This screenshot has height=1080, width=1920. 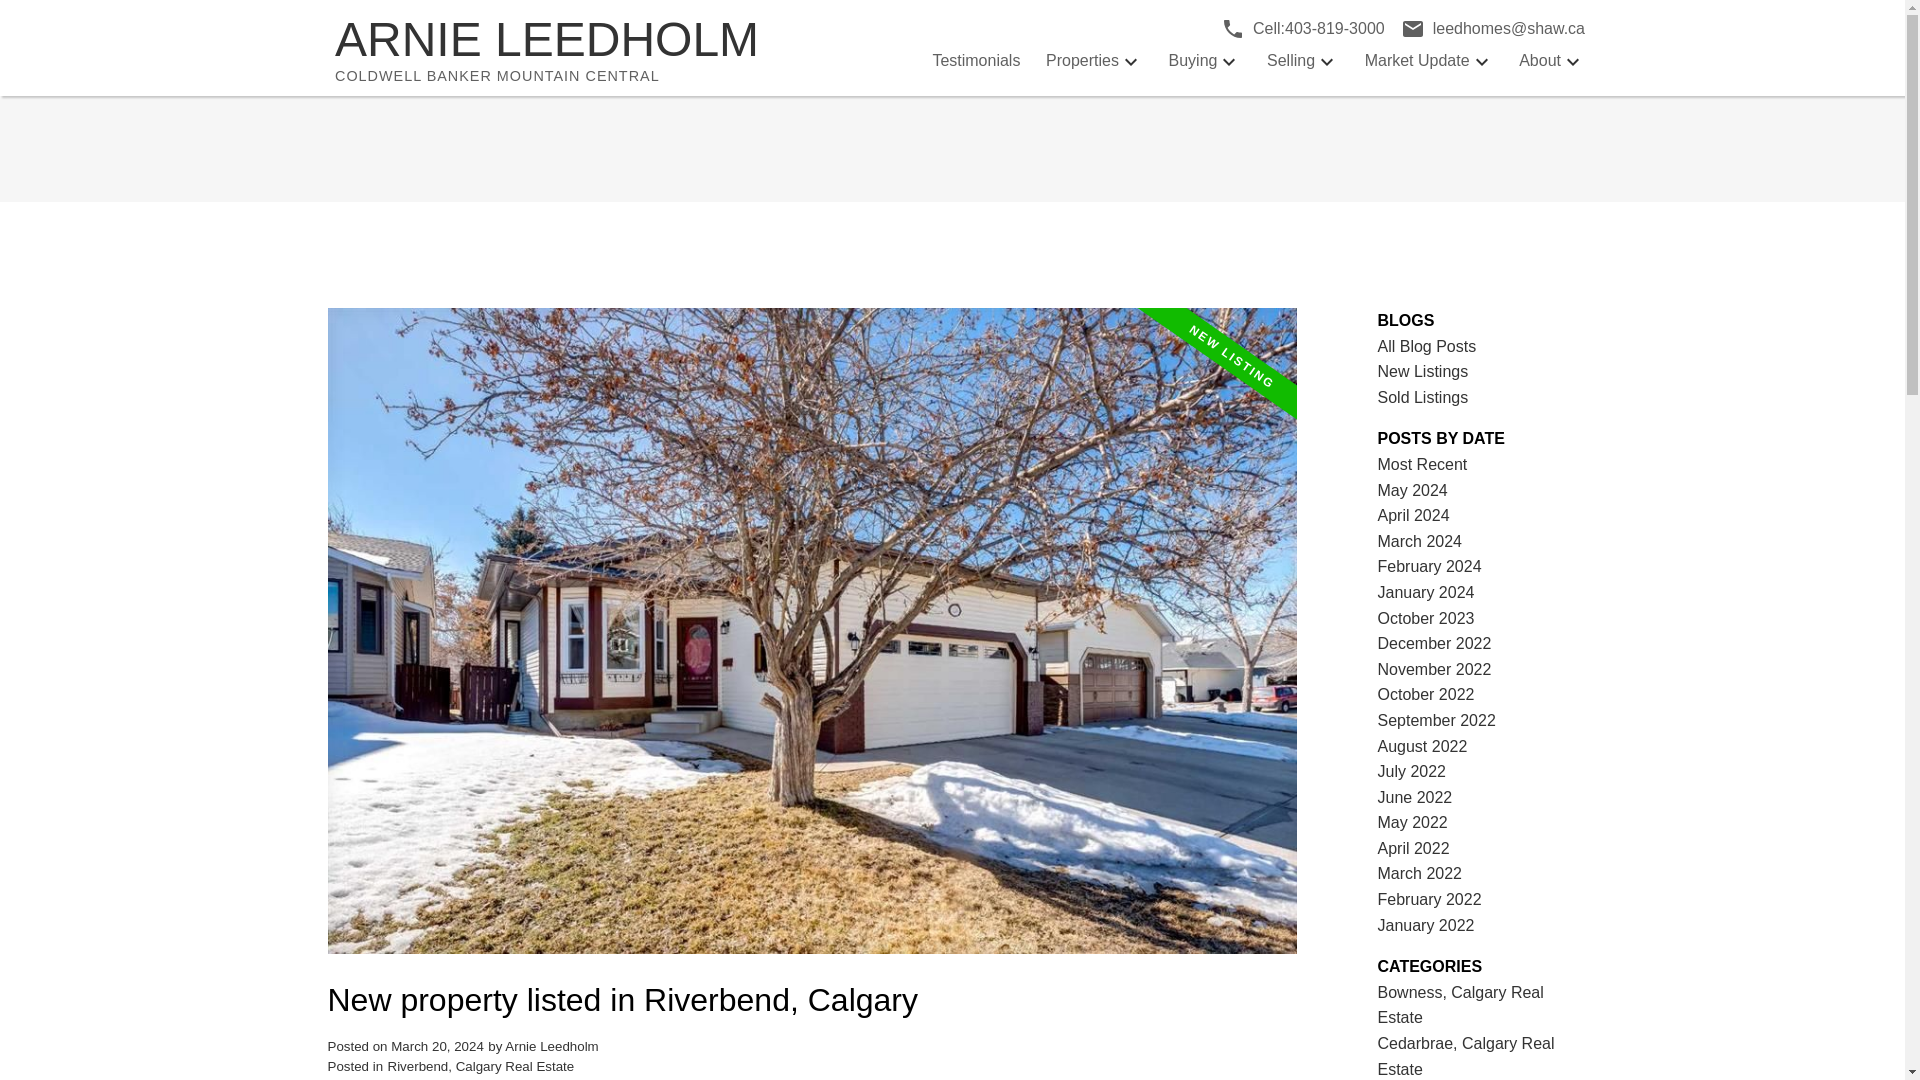 What do you see at coordinates (586, 47) in the screenshot?
I see `Testimonials` at bounding box center [586, 47].